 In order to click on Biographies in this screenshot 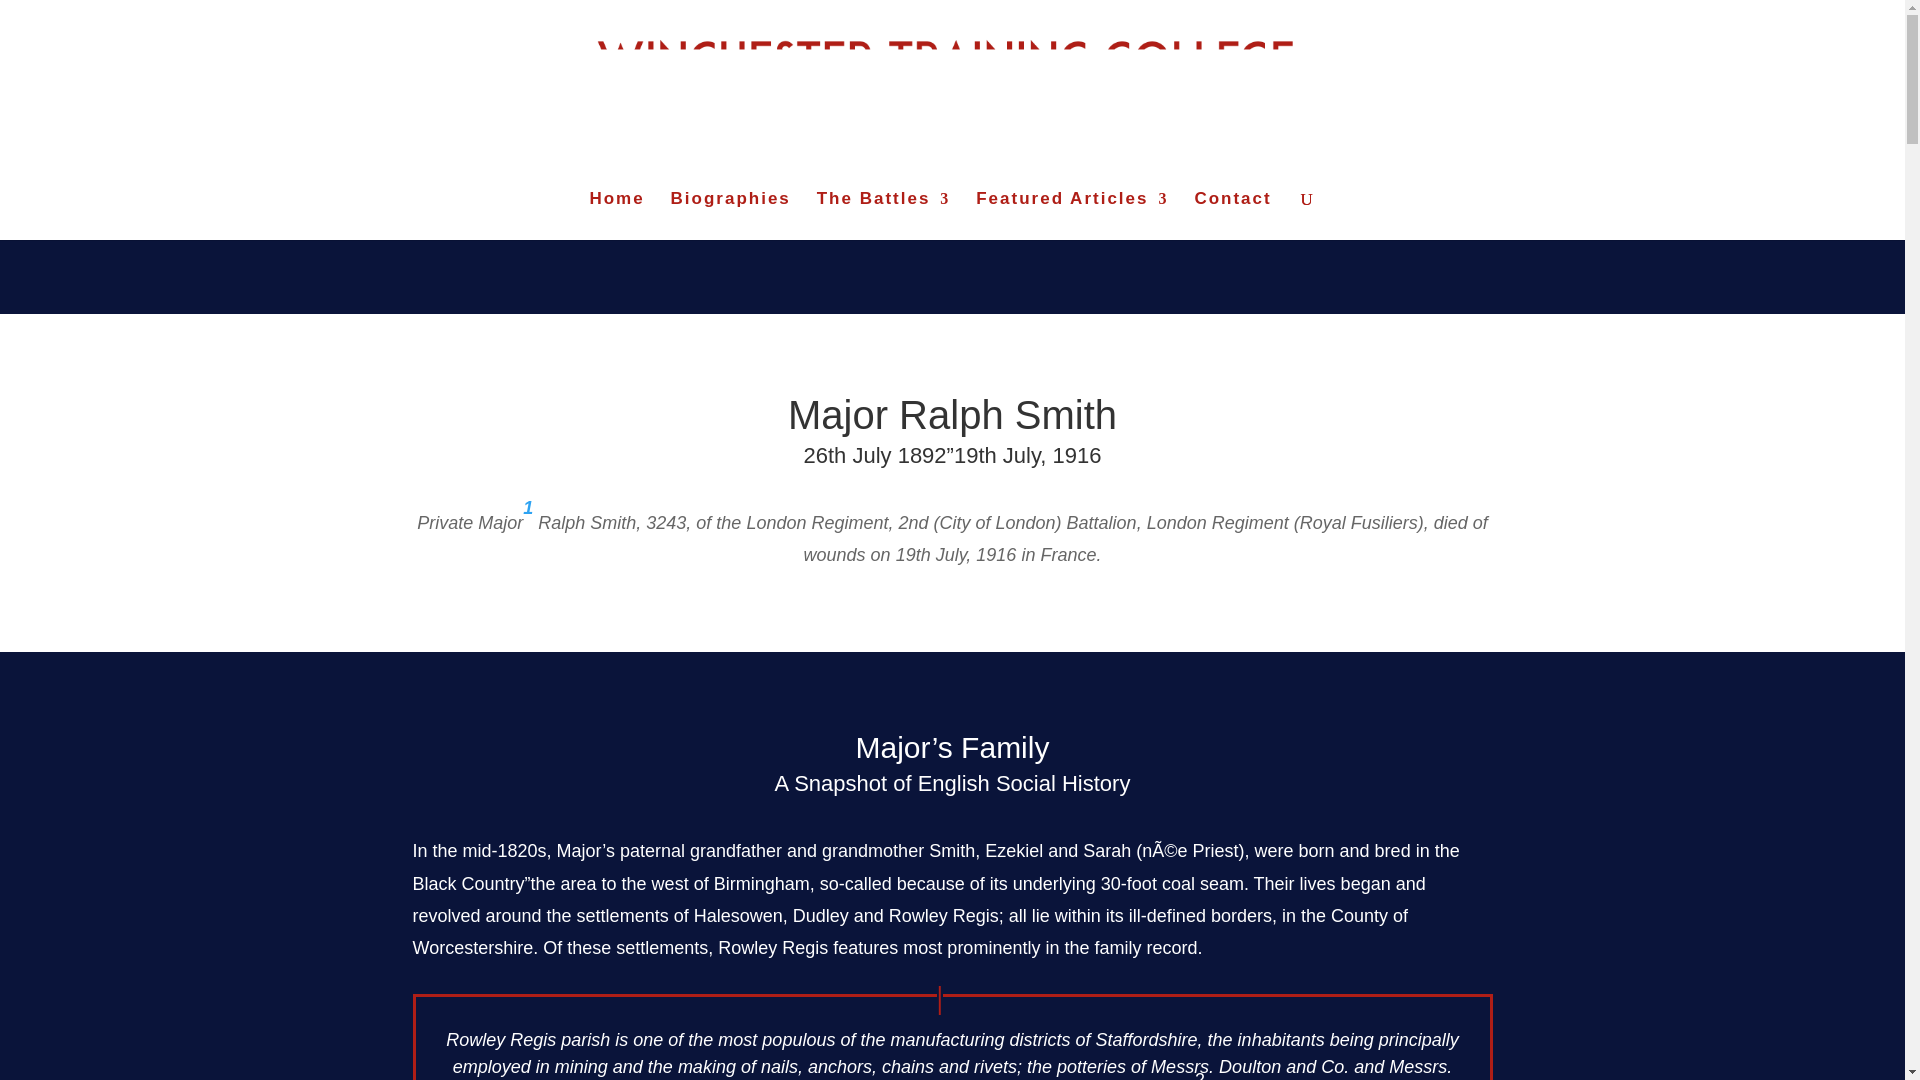, I will do `click(730, 216)`.